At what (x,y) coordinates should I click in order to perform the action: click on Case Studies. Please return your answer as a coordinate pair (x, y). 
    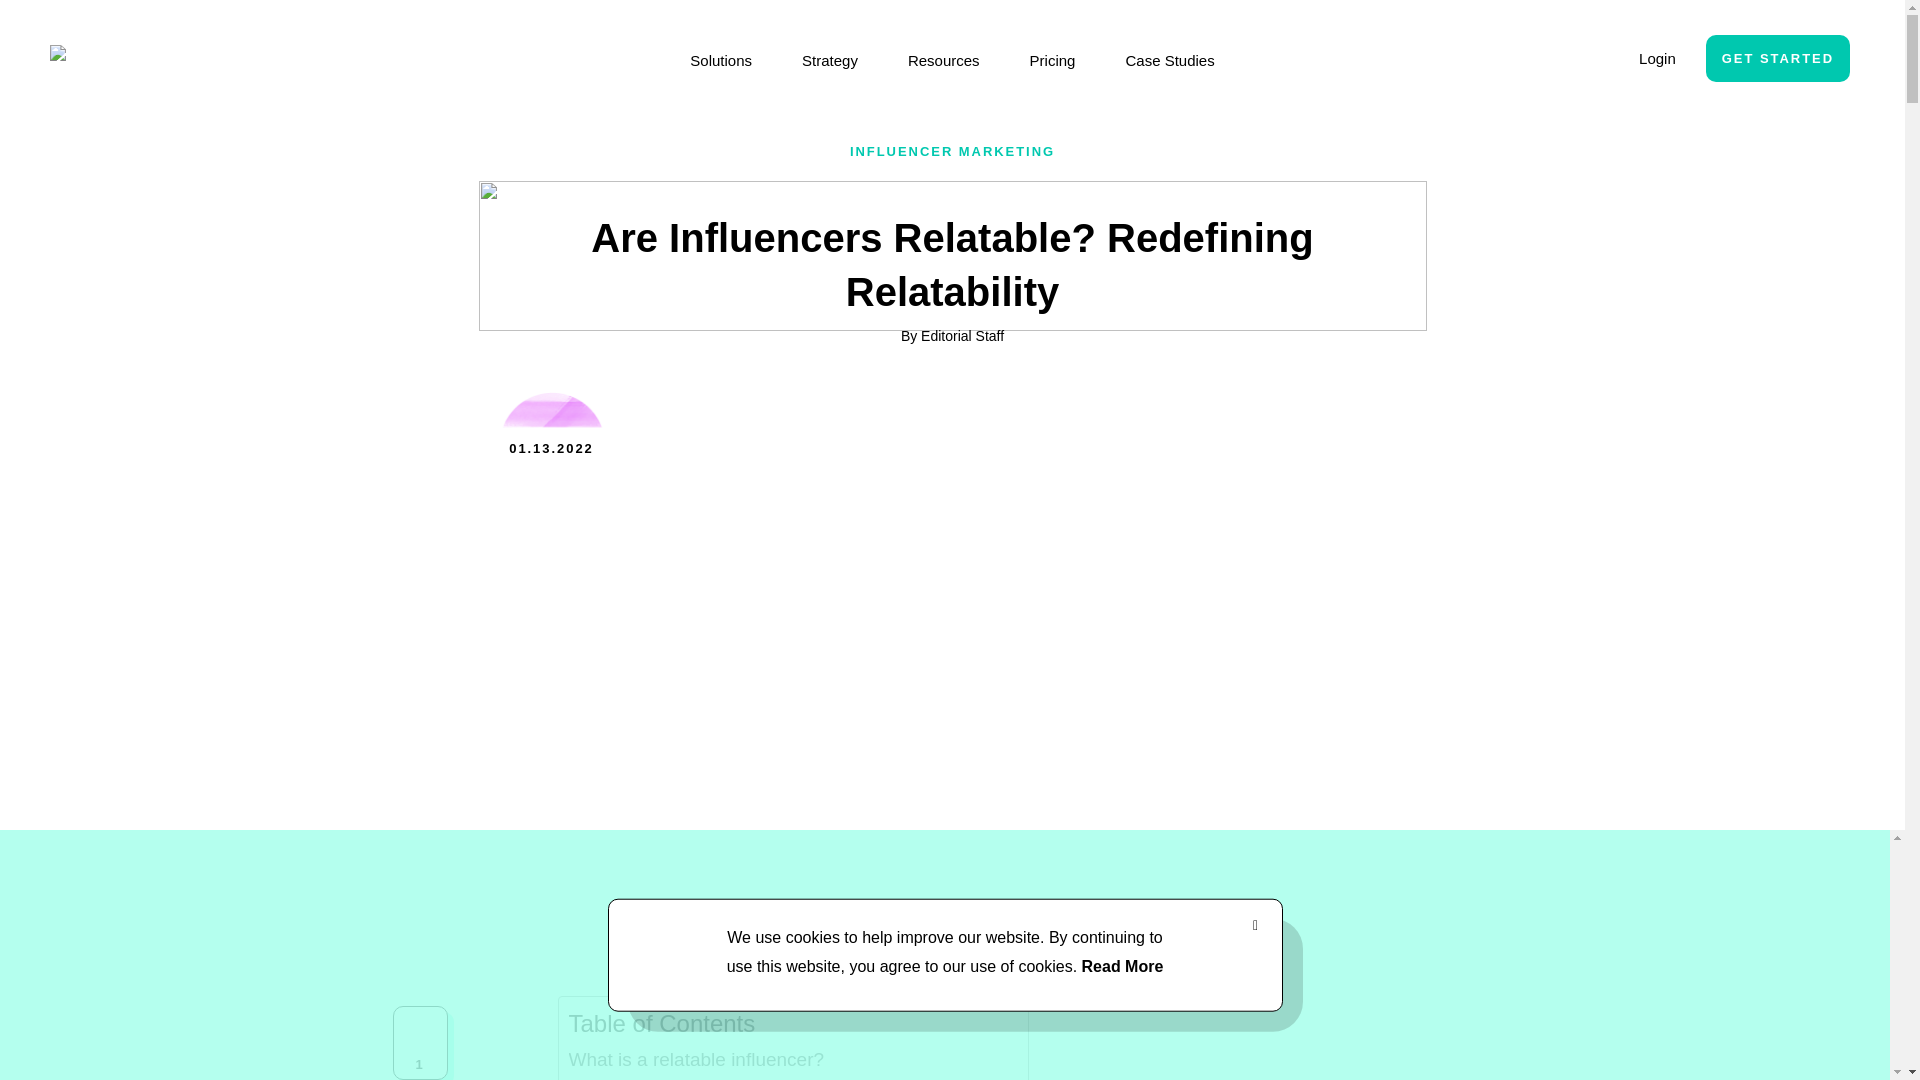
    Looking at the image, I should click on (1169, 60).